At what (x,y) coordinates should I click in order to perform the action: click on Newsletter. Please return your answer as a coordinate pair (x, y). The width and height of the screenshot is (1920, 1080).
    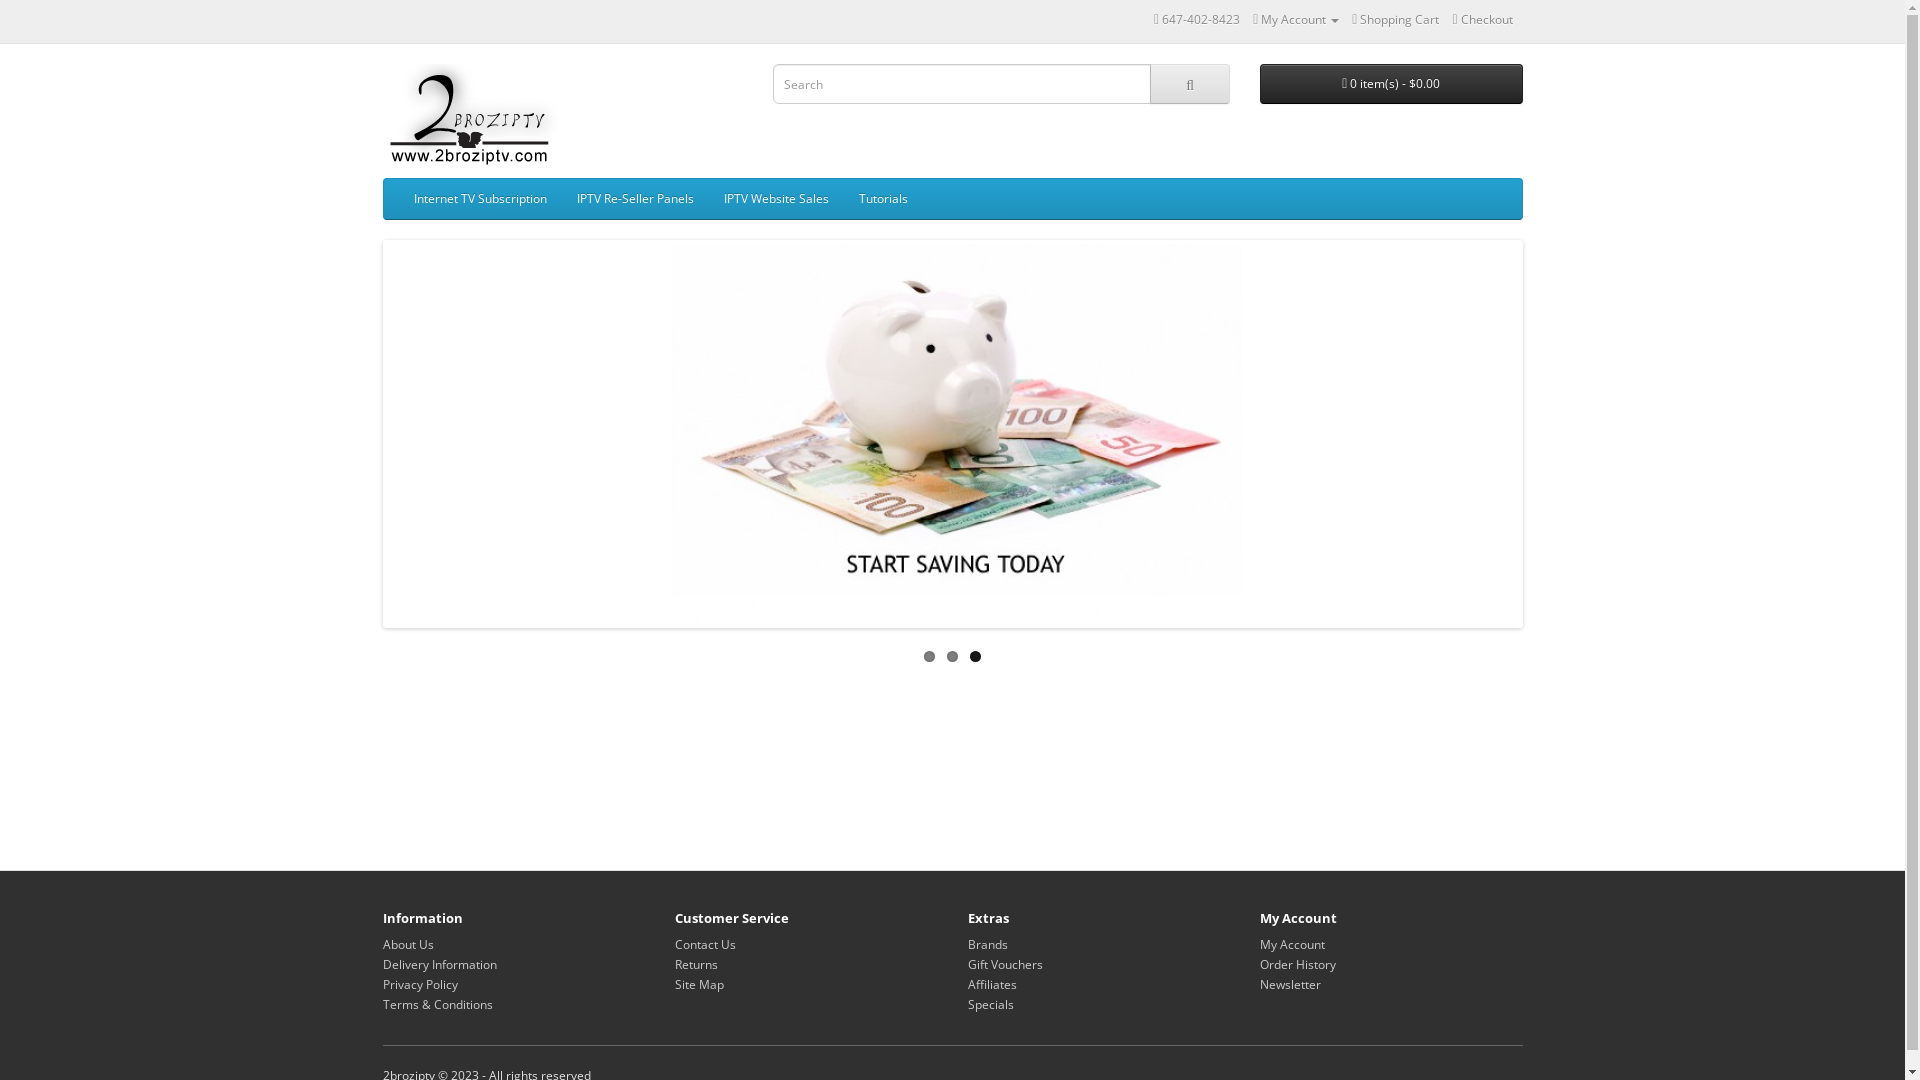
    Looking at the image, I should click on (1290, 984).